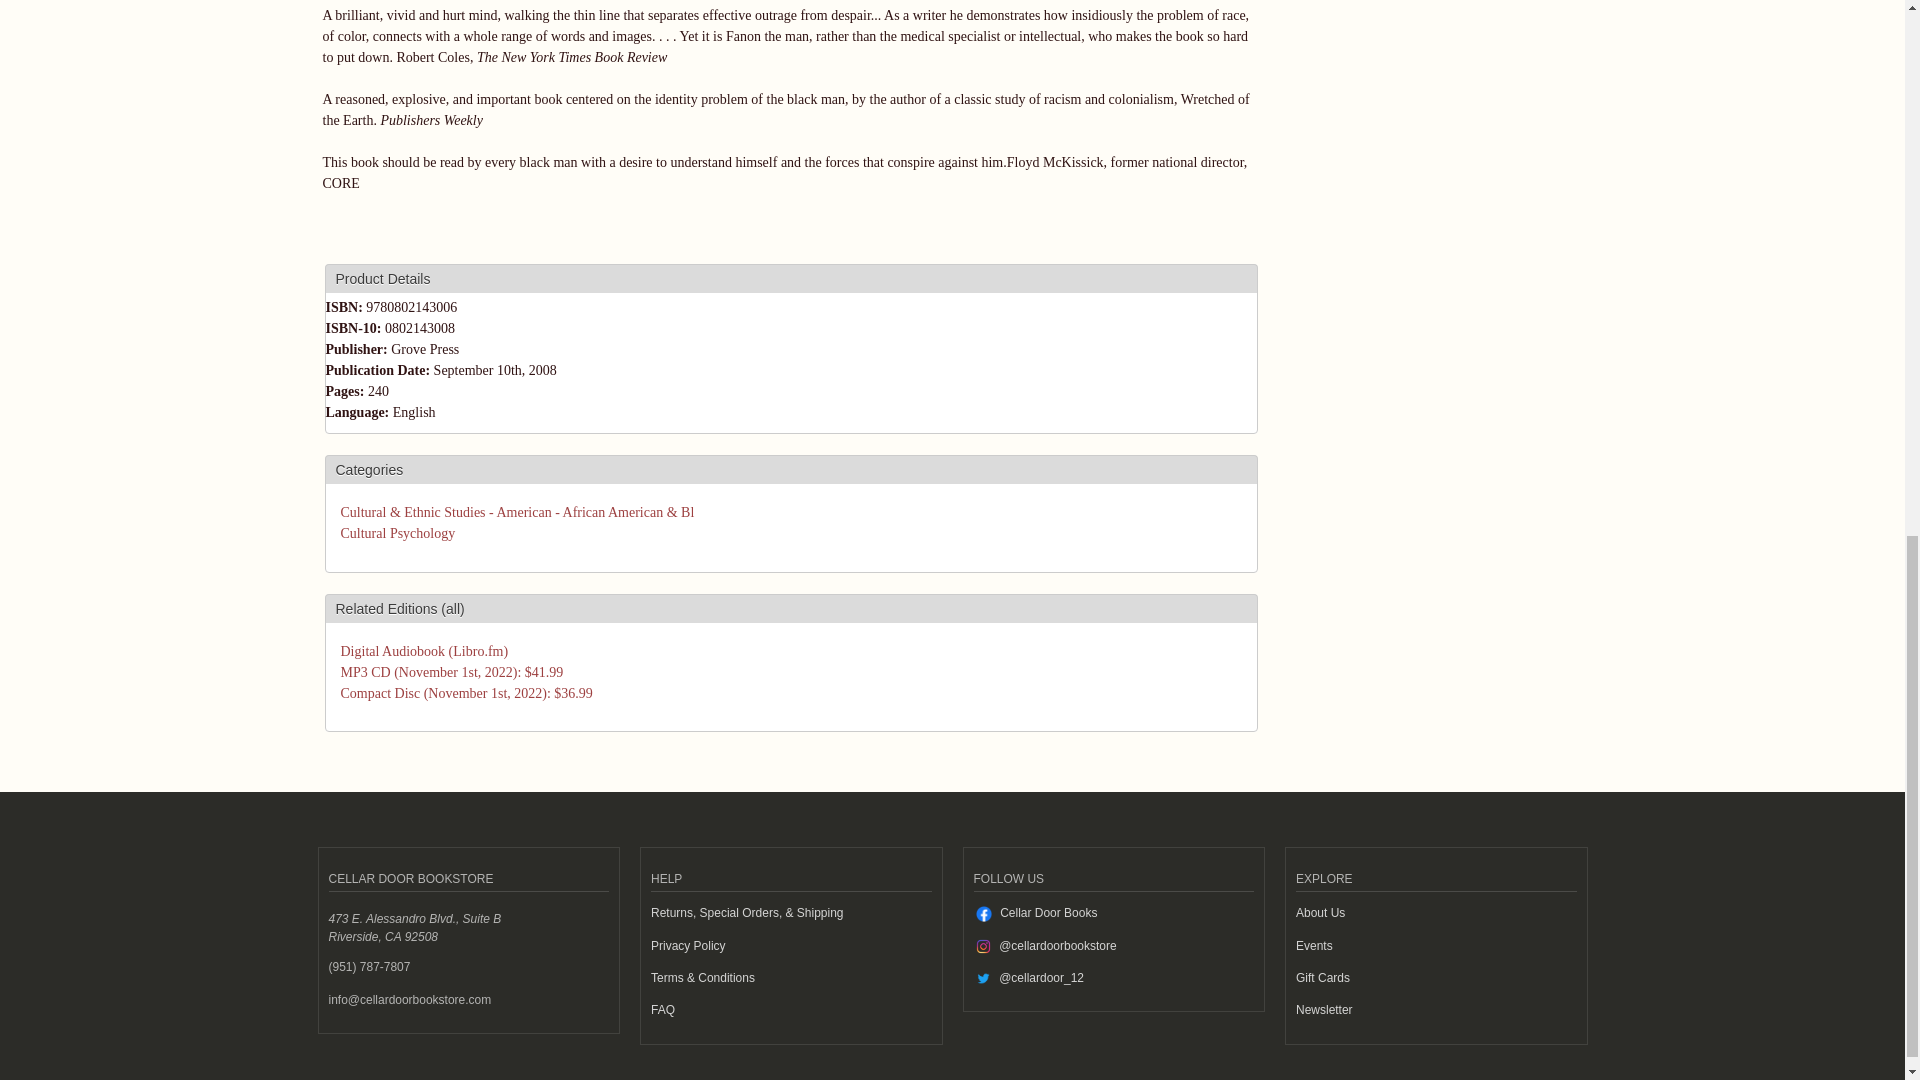 This screenshot has width=1920, height=1080. I want to click on Cellar Door Books, so click(1048, 913).